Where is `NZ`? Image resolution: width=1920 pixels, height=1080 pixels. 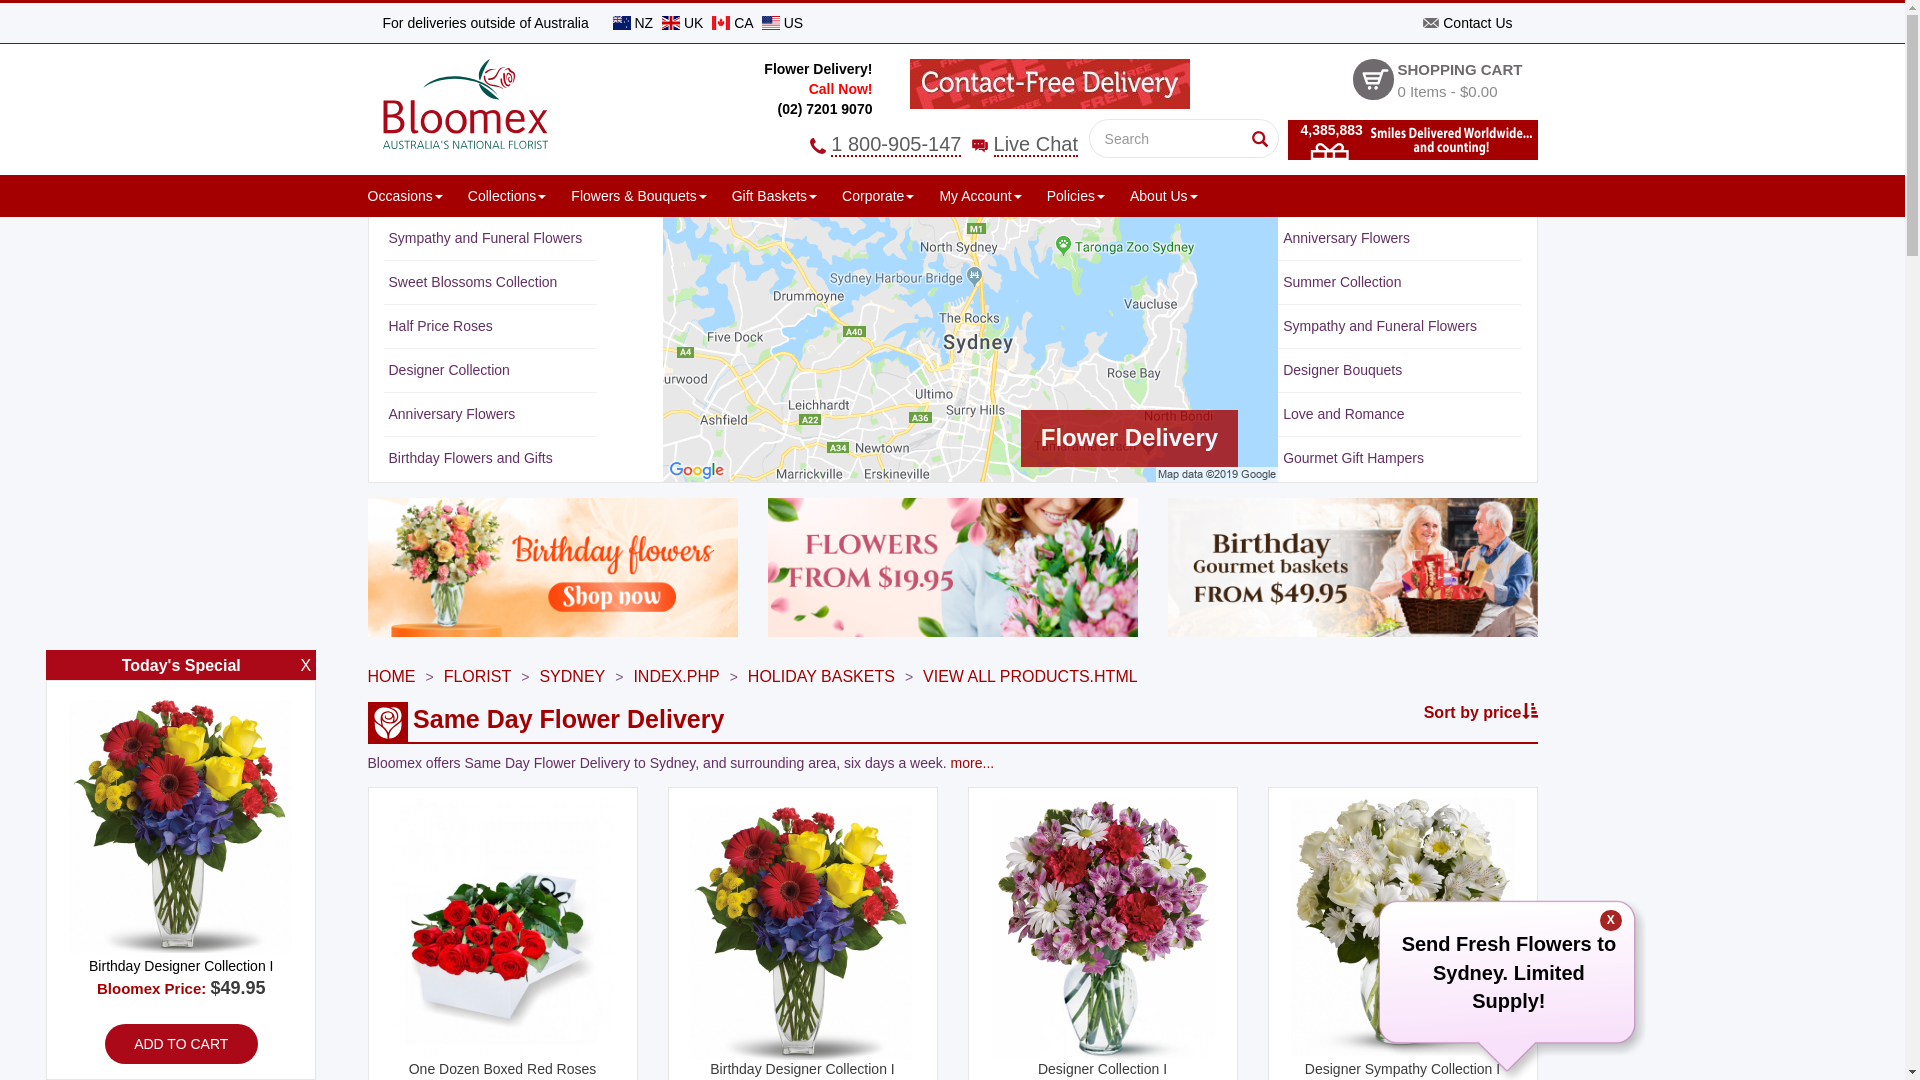
NZ is located at coordinates (635, 23).